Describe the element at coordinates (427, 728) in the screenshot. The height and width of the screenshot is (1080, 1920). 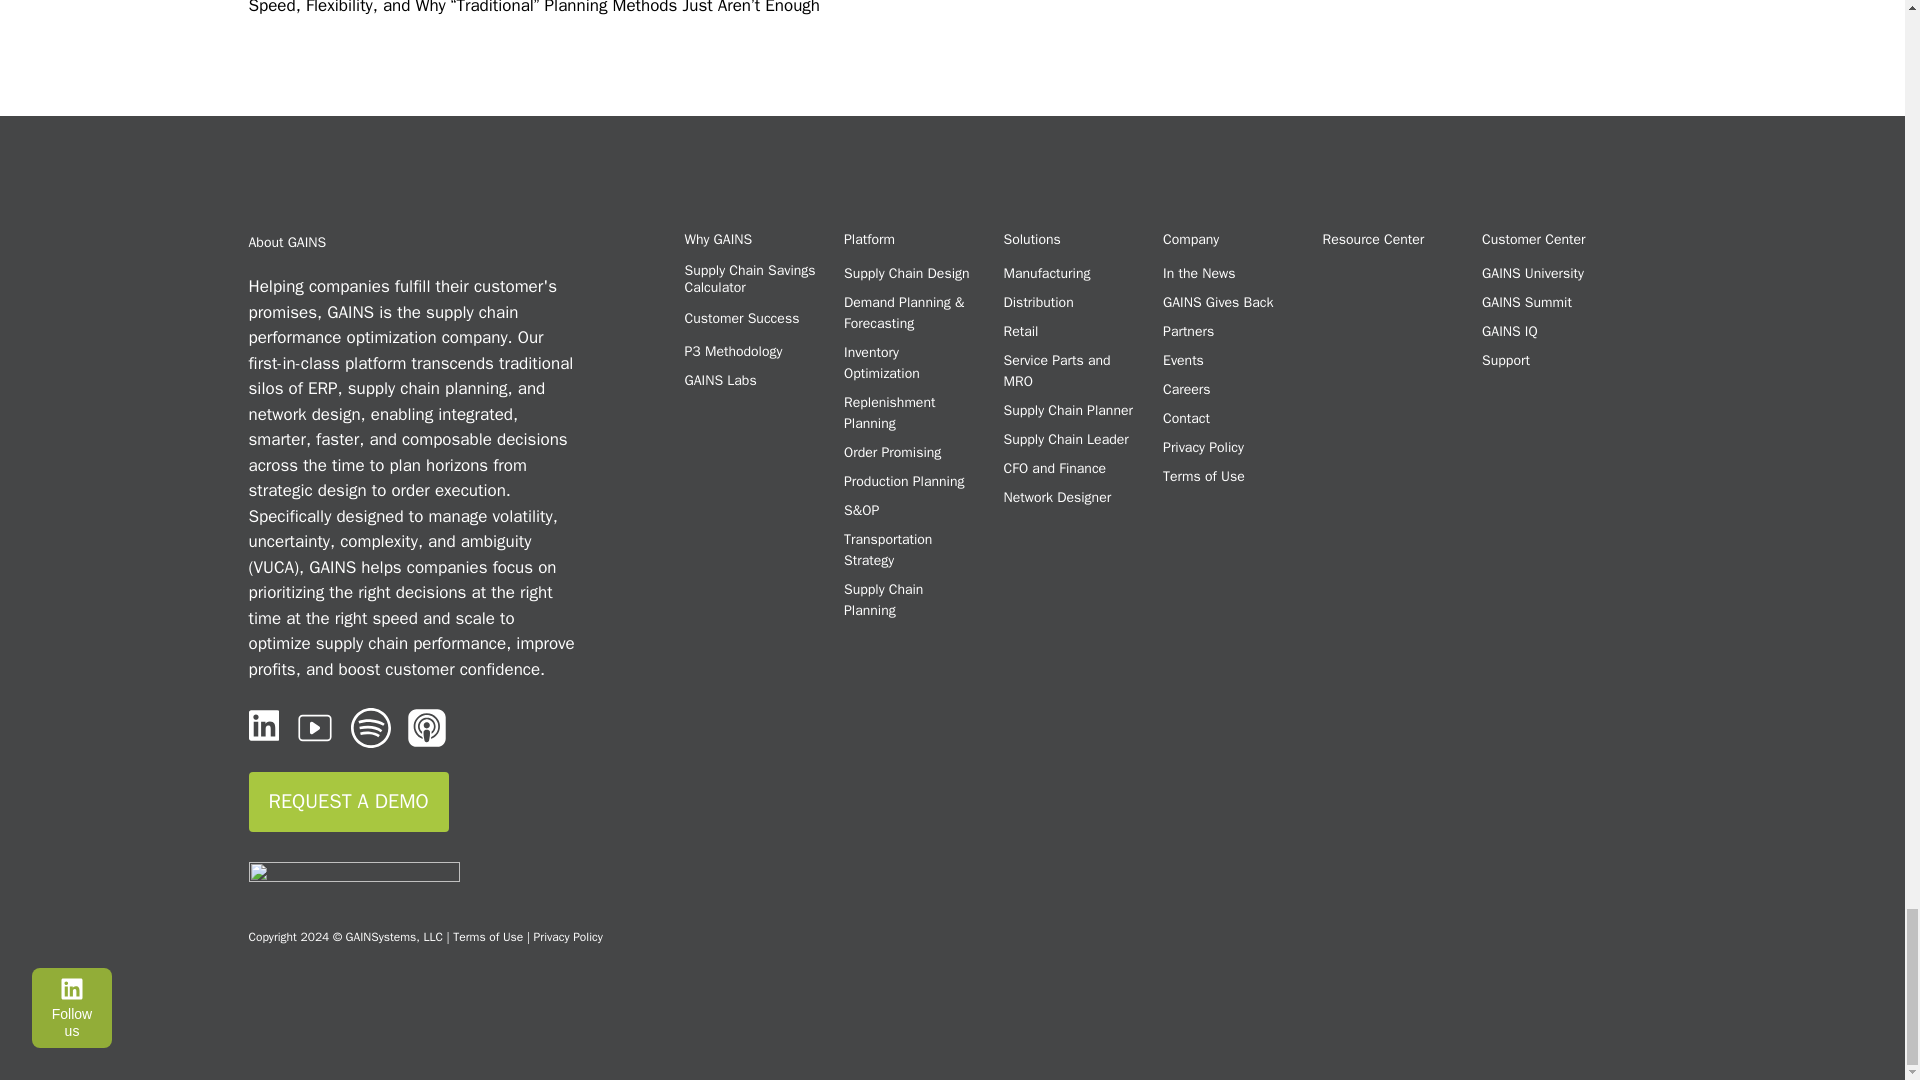
I see `applepodcasts` at that location.